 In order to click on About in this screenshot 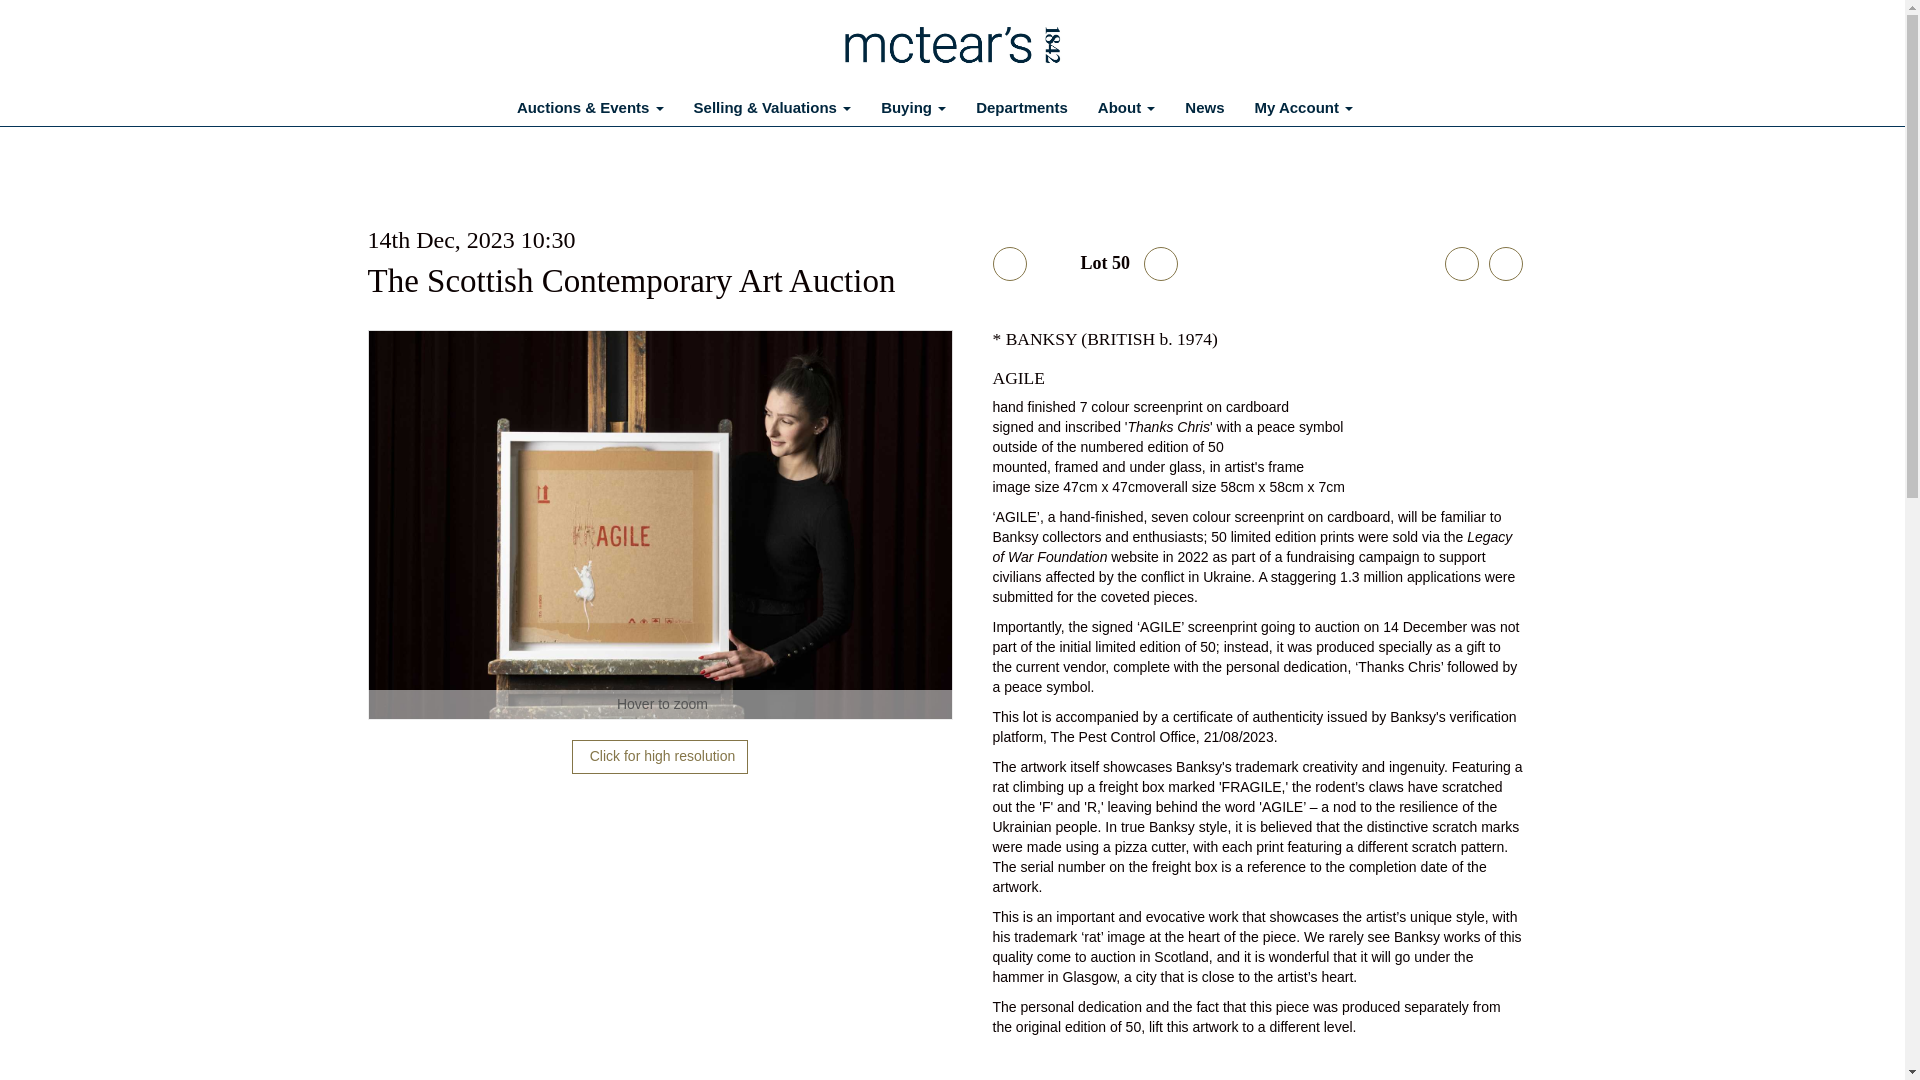, I will do `click(1126, 108)`.